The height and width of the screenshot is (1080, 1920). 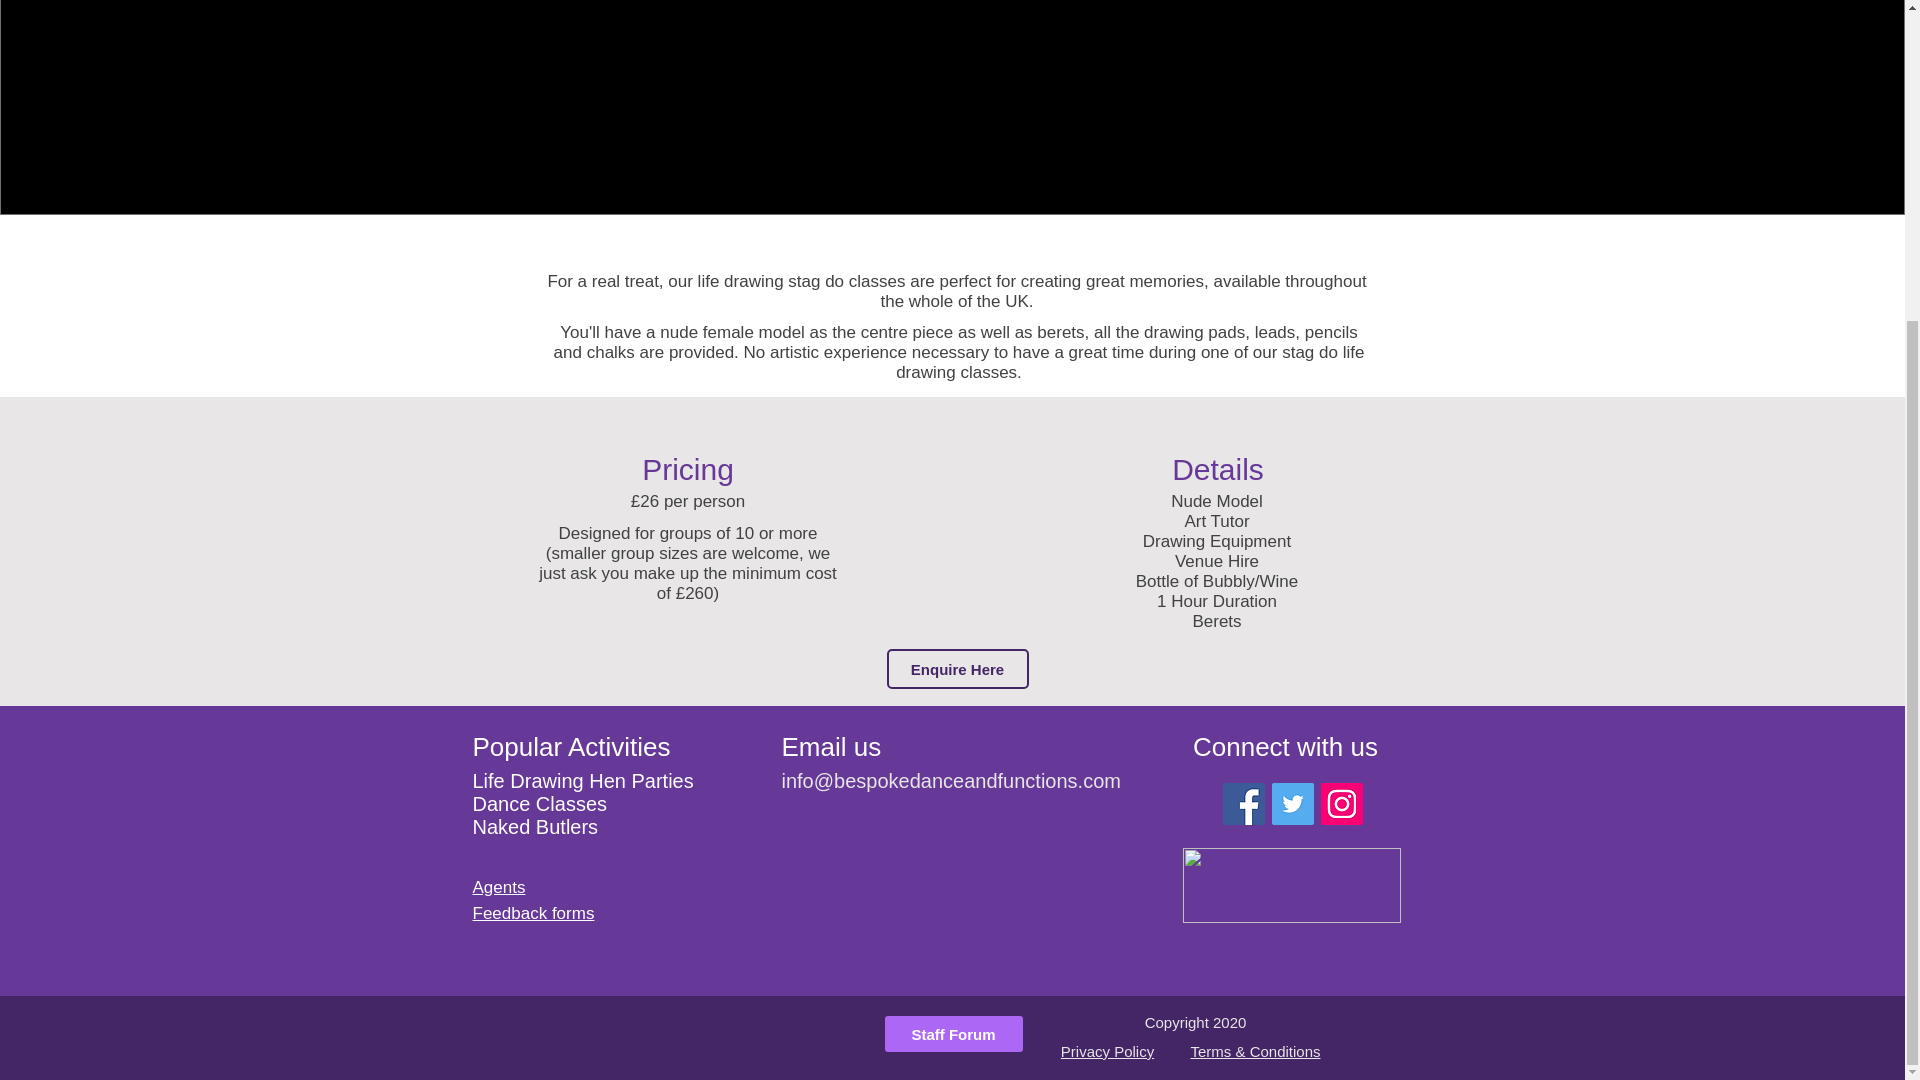 What do you see at coordinates (532, 913) in the screenshot?
I see `Feedback forms` at bounding box center [532, 913].